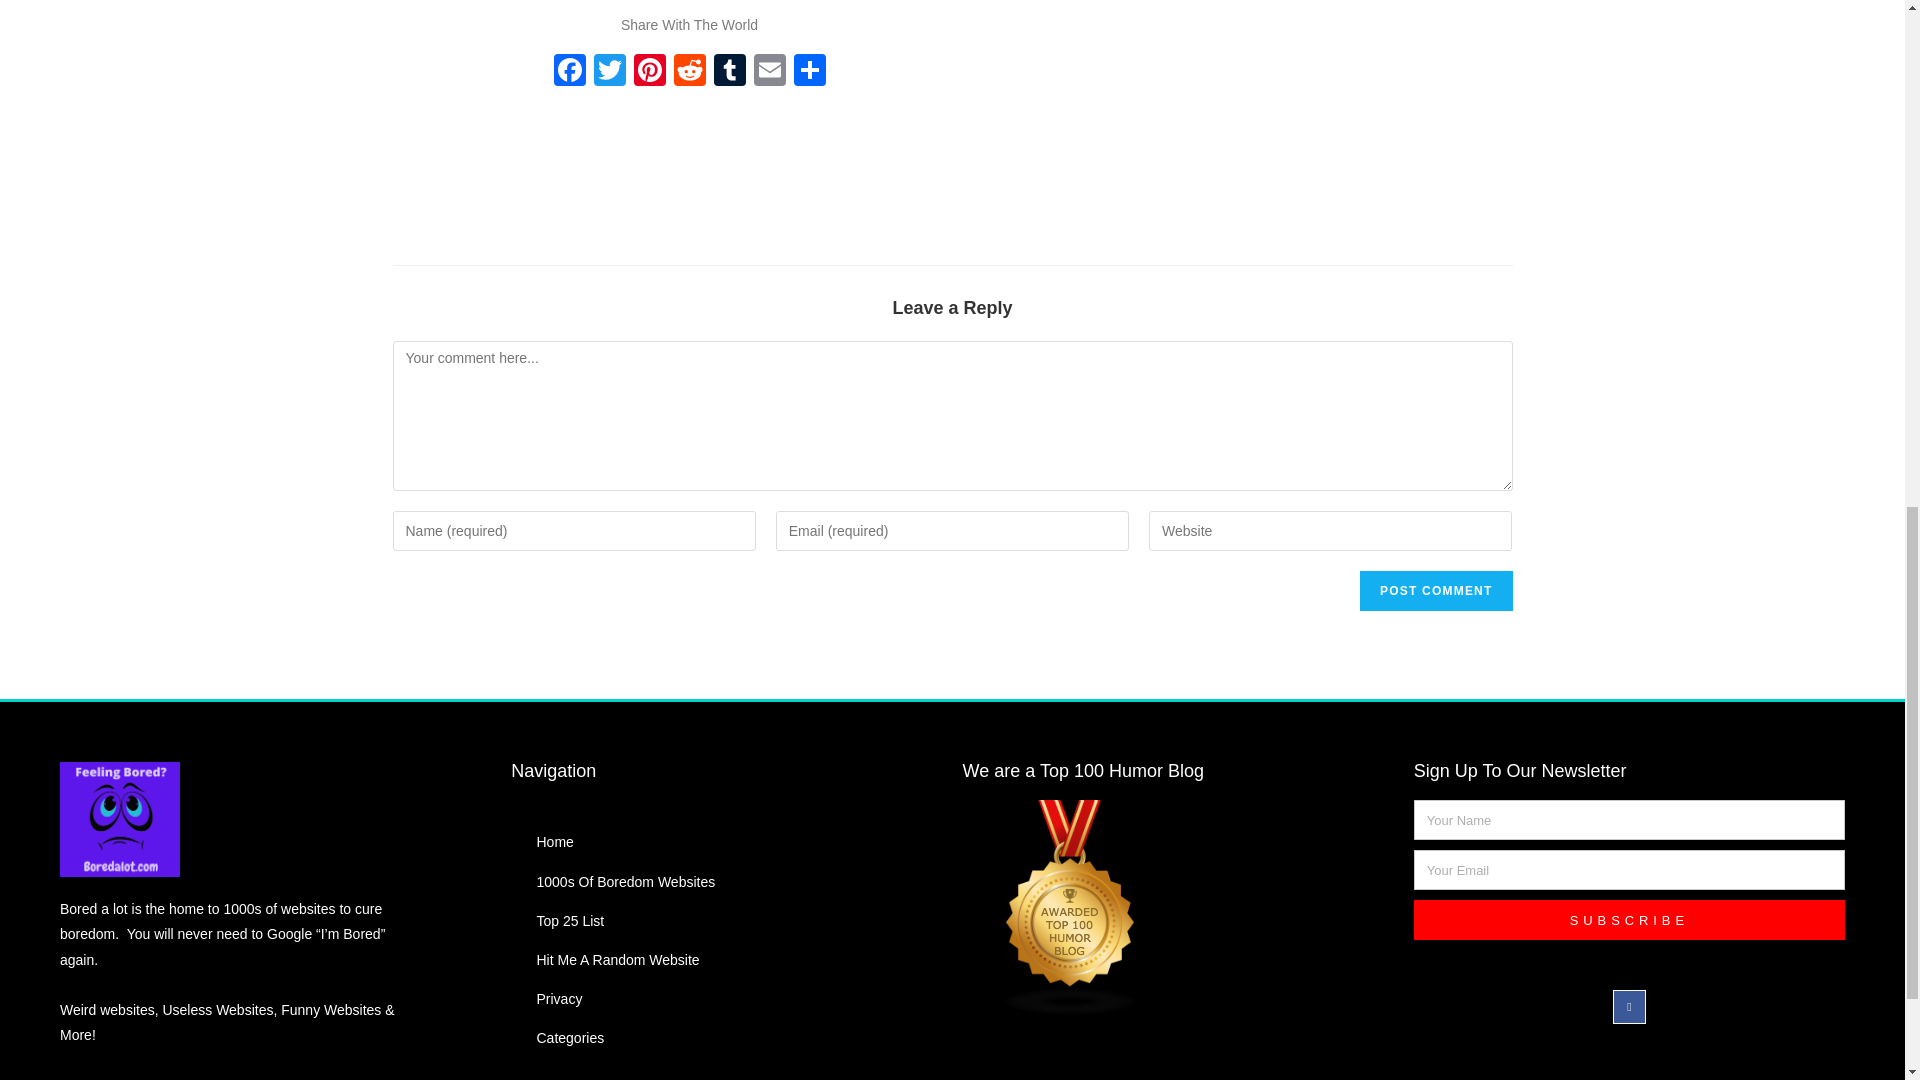 This screenshot has width=1920, height=1080. I want to click on Reddit, so click(690, 72).